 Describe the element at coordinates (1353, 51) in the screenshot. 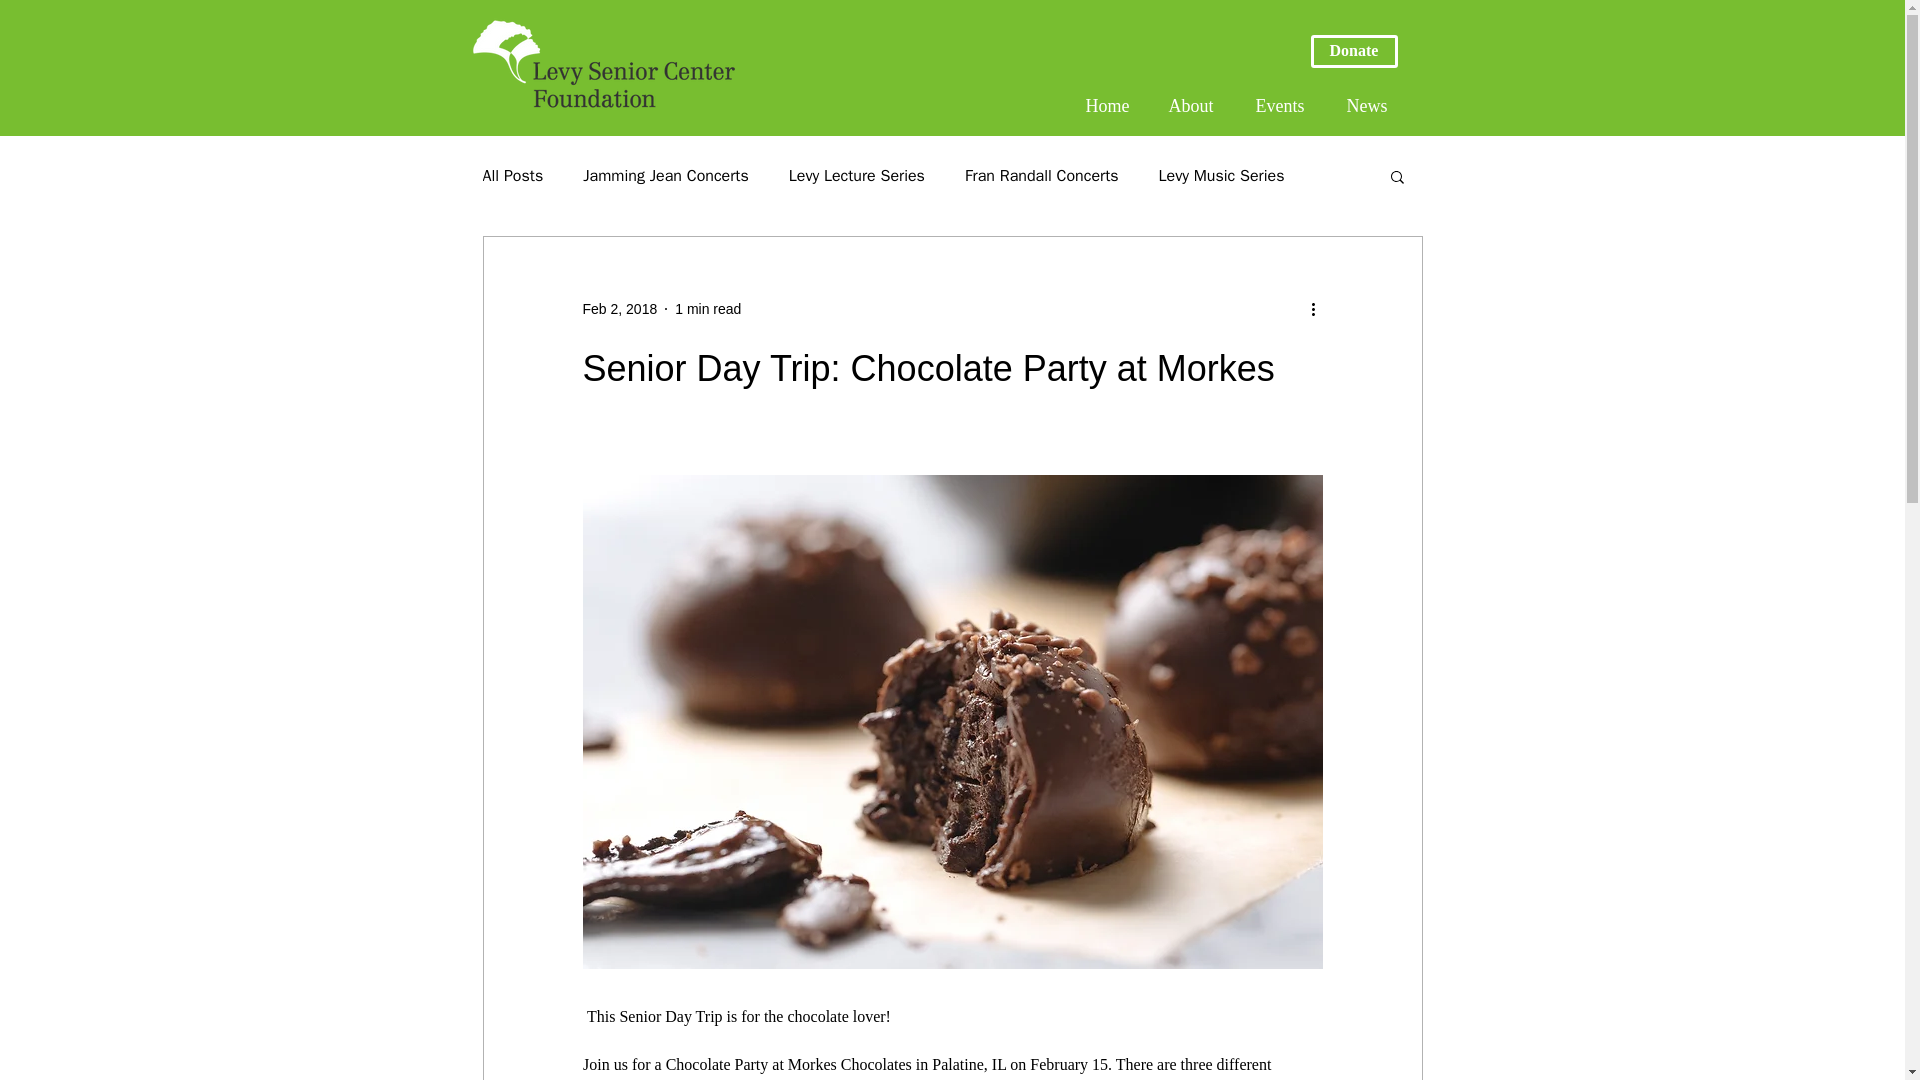

I see `Donate` at that location.